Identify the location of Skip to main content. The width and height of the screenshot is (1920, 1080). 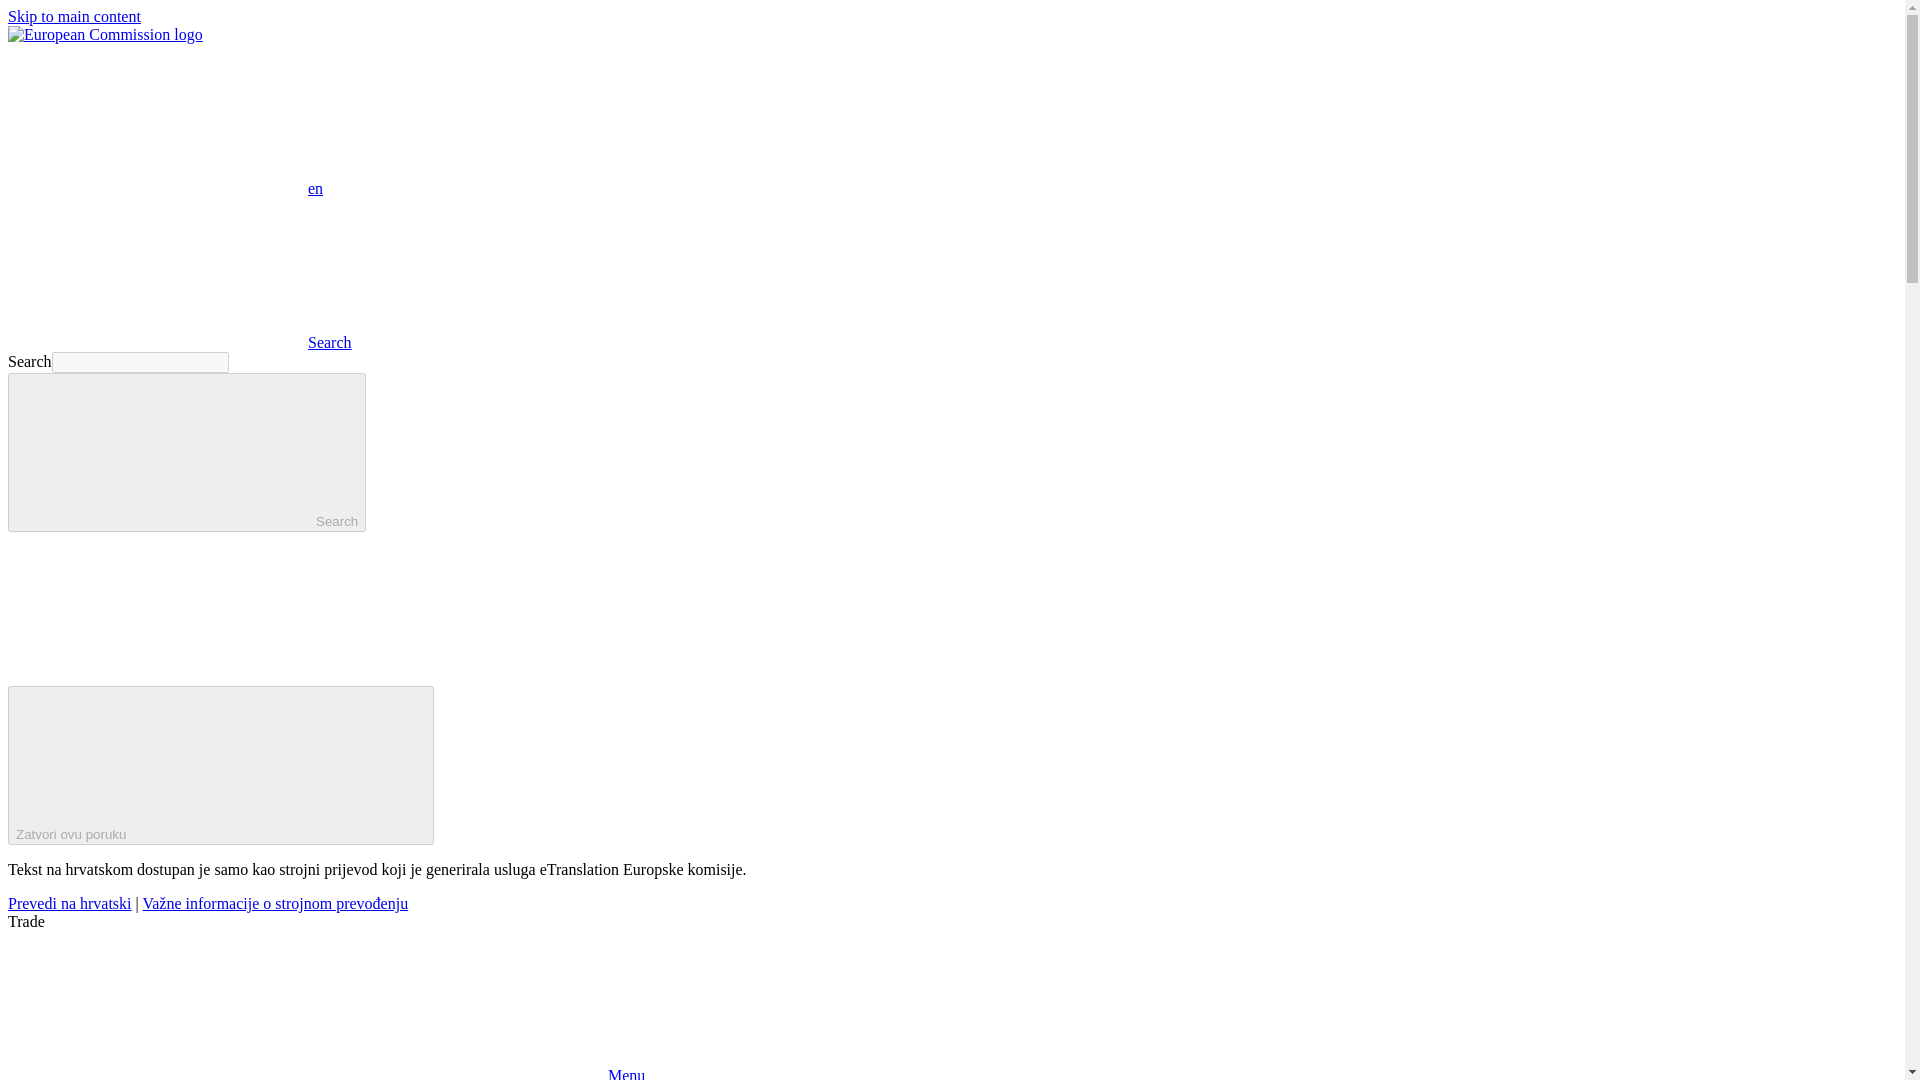
(74, 16).